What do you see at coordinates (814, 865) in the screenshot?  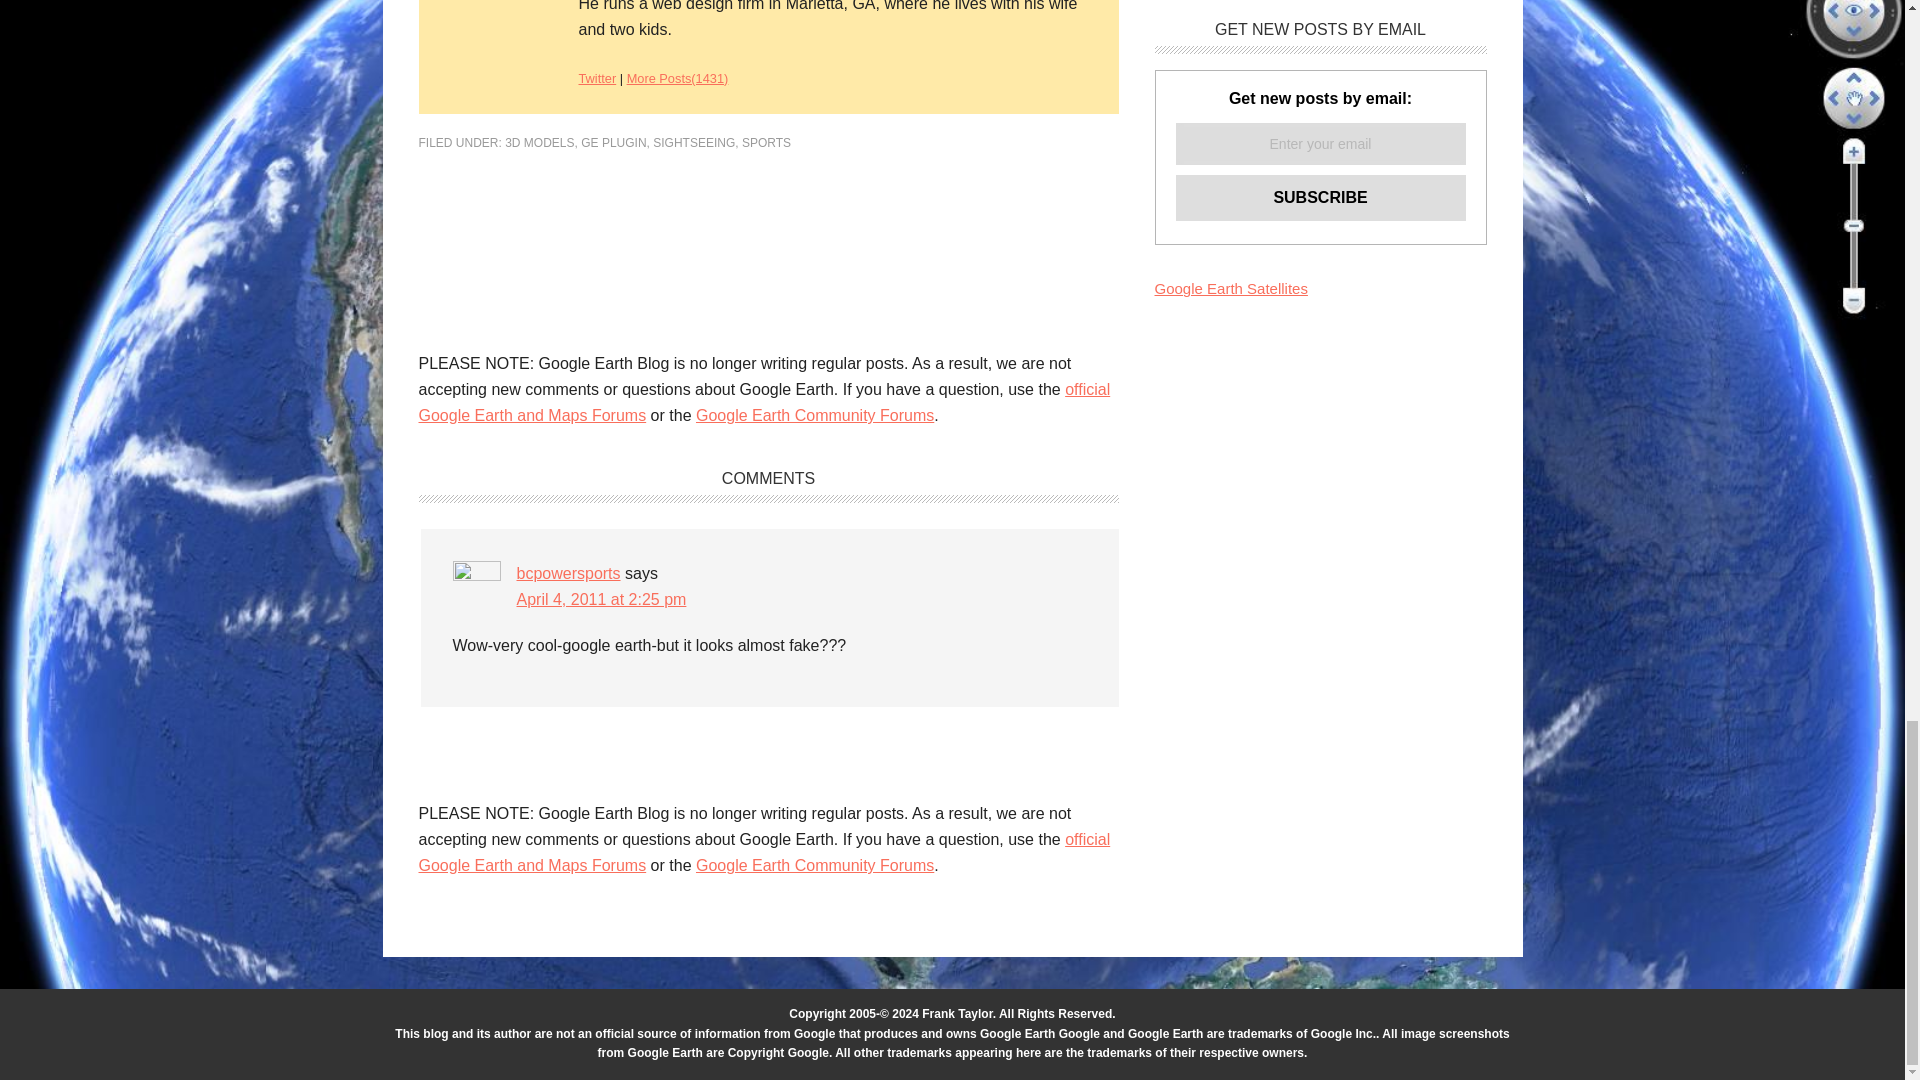 I see `Google Earth Community Forums` at bounding box center [814, 865].